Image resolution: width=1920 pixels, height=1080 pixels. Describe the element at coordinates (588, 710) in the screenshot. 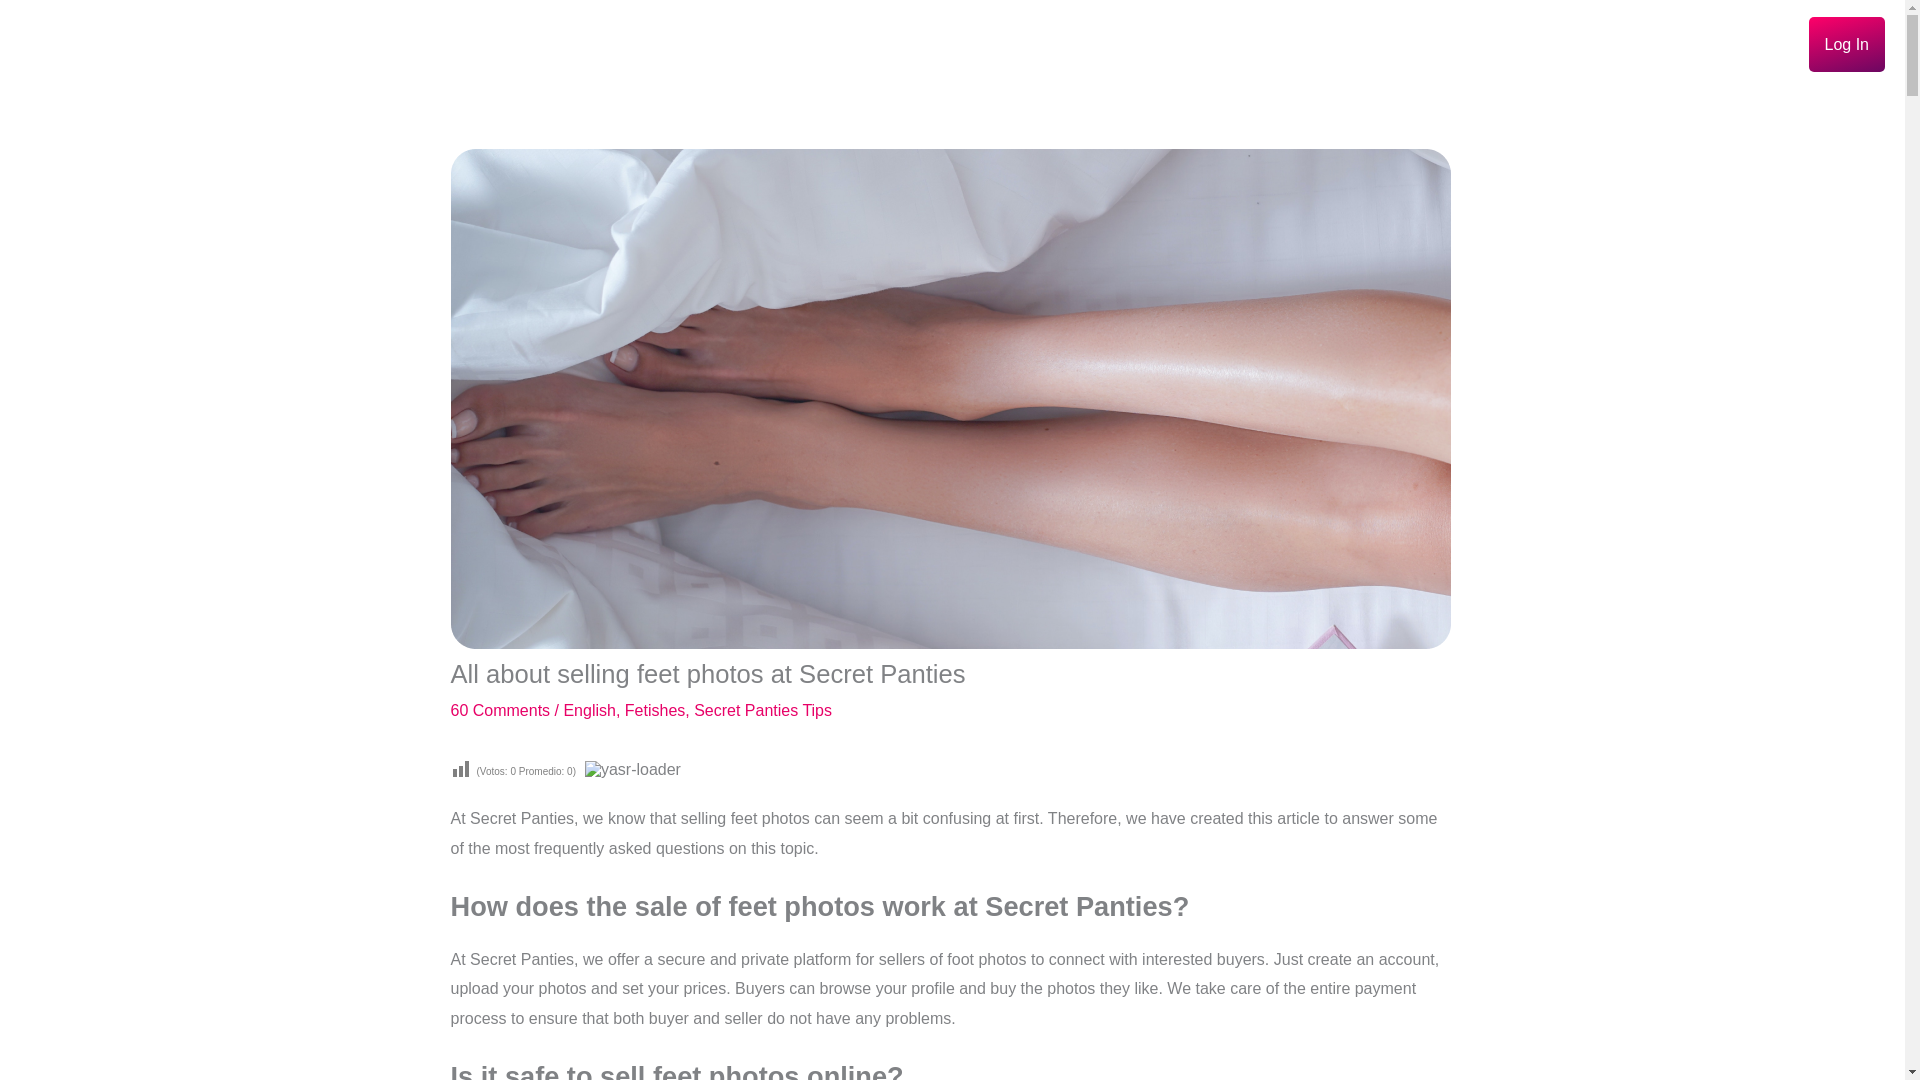

I see `English` at that location.